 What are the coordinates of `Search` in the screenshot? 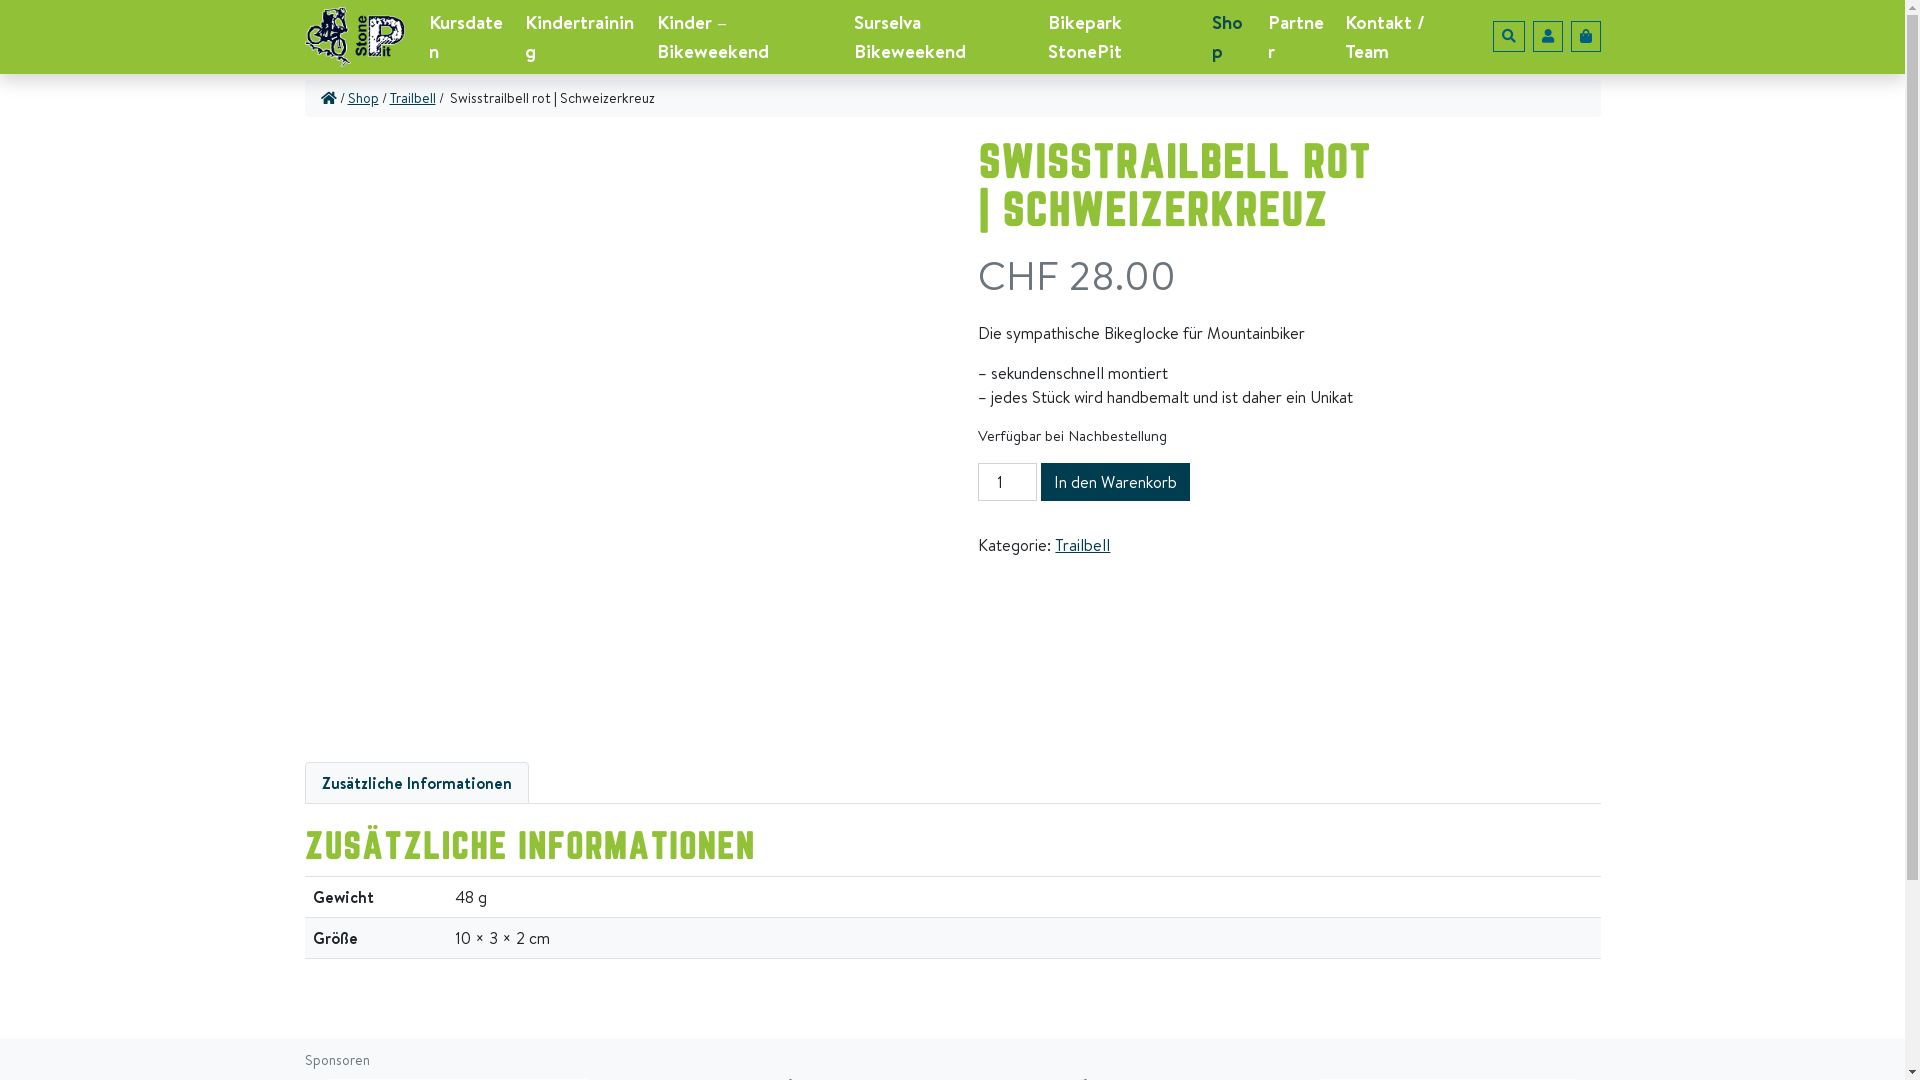 It's located at (1508, 36).